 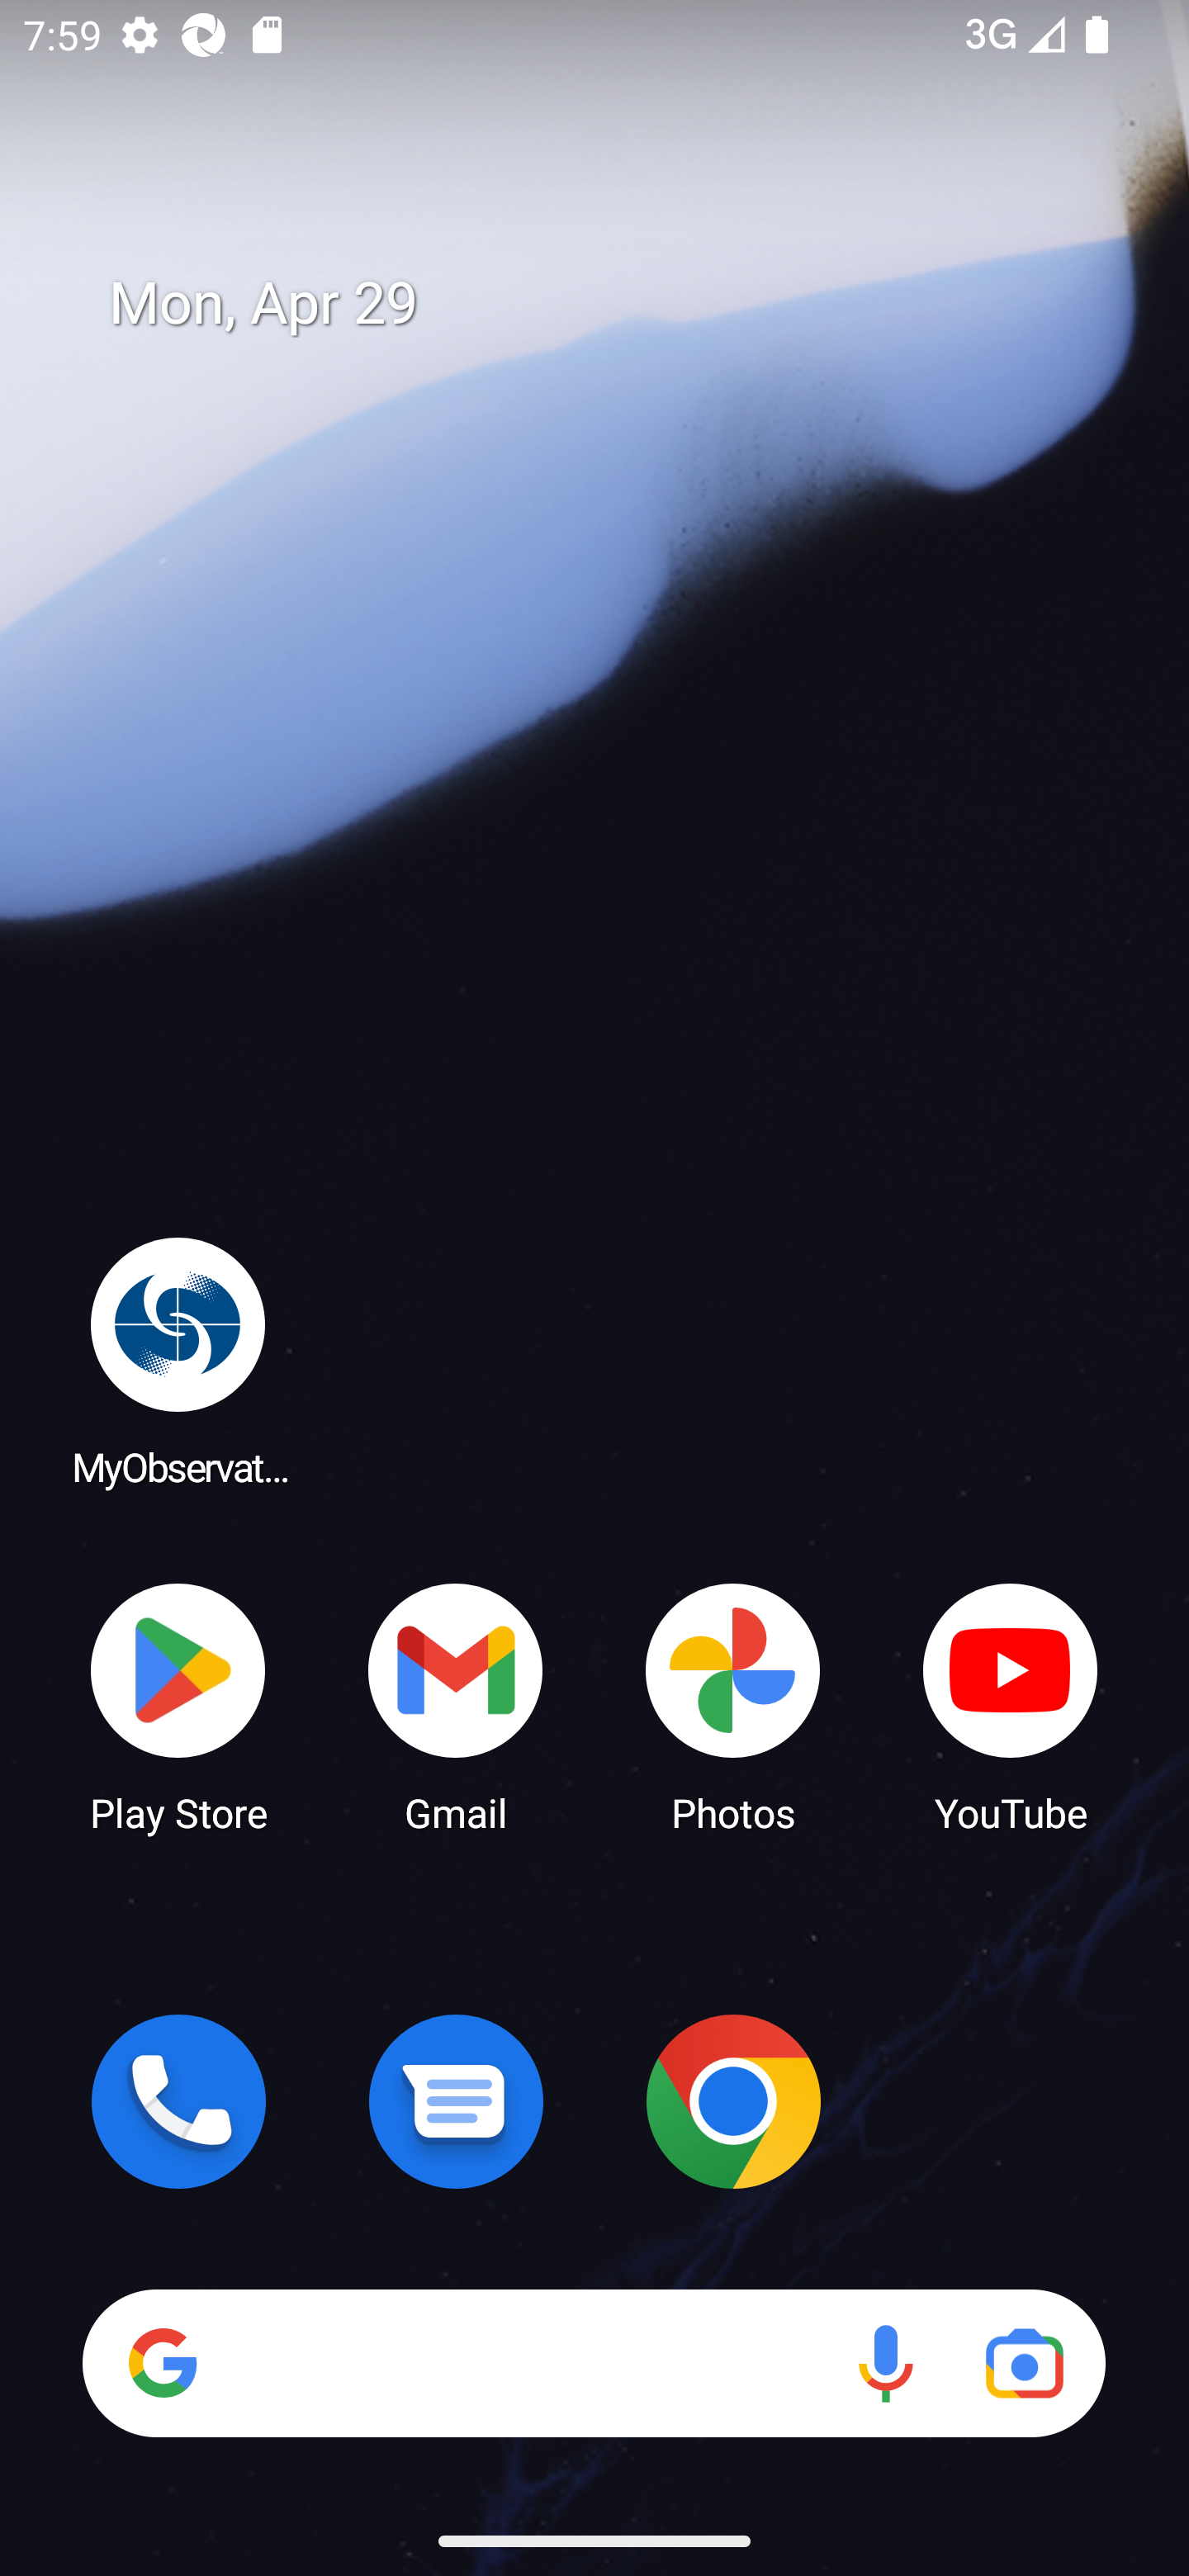 What do you see at coordinates (618, 304) in the screenshot?
I see `Mon, Apr 29` at bounding box center [618, 304].